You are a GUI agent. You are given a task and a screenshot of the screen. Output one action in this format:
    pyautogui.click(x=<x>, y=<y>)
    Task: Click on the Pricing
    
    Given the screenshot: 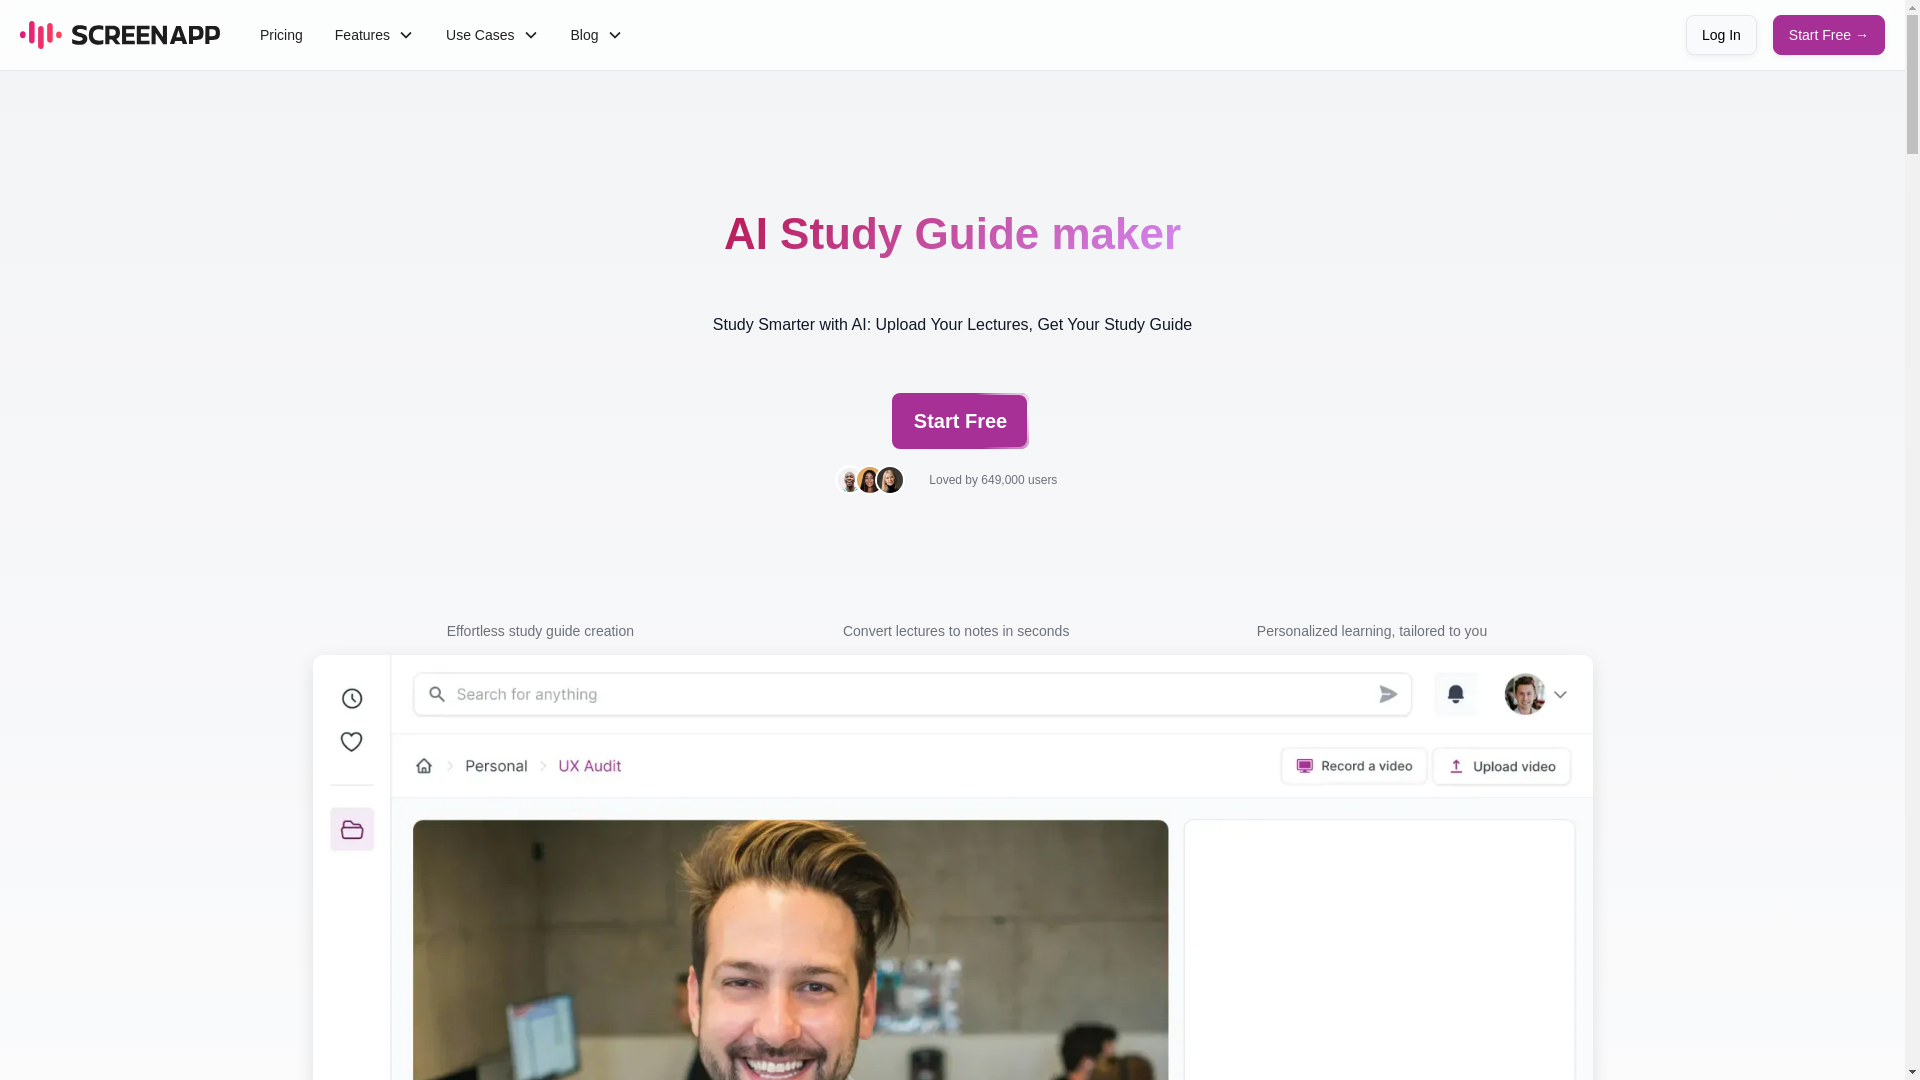 What is the action you would take?
    pyautogui.click(x=280, y=34)
    